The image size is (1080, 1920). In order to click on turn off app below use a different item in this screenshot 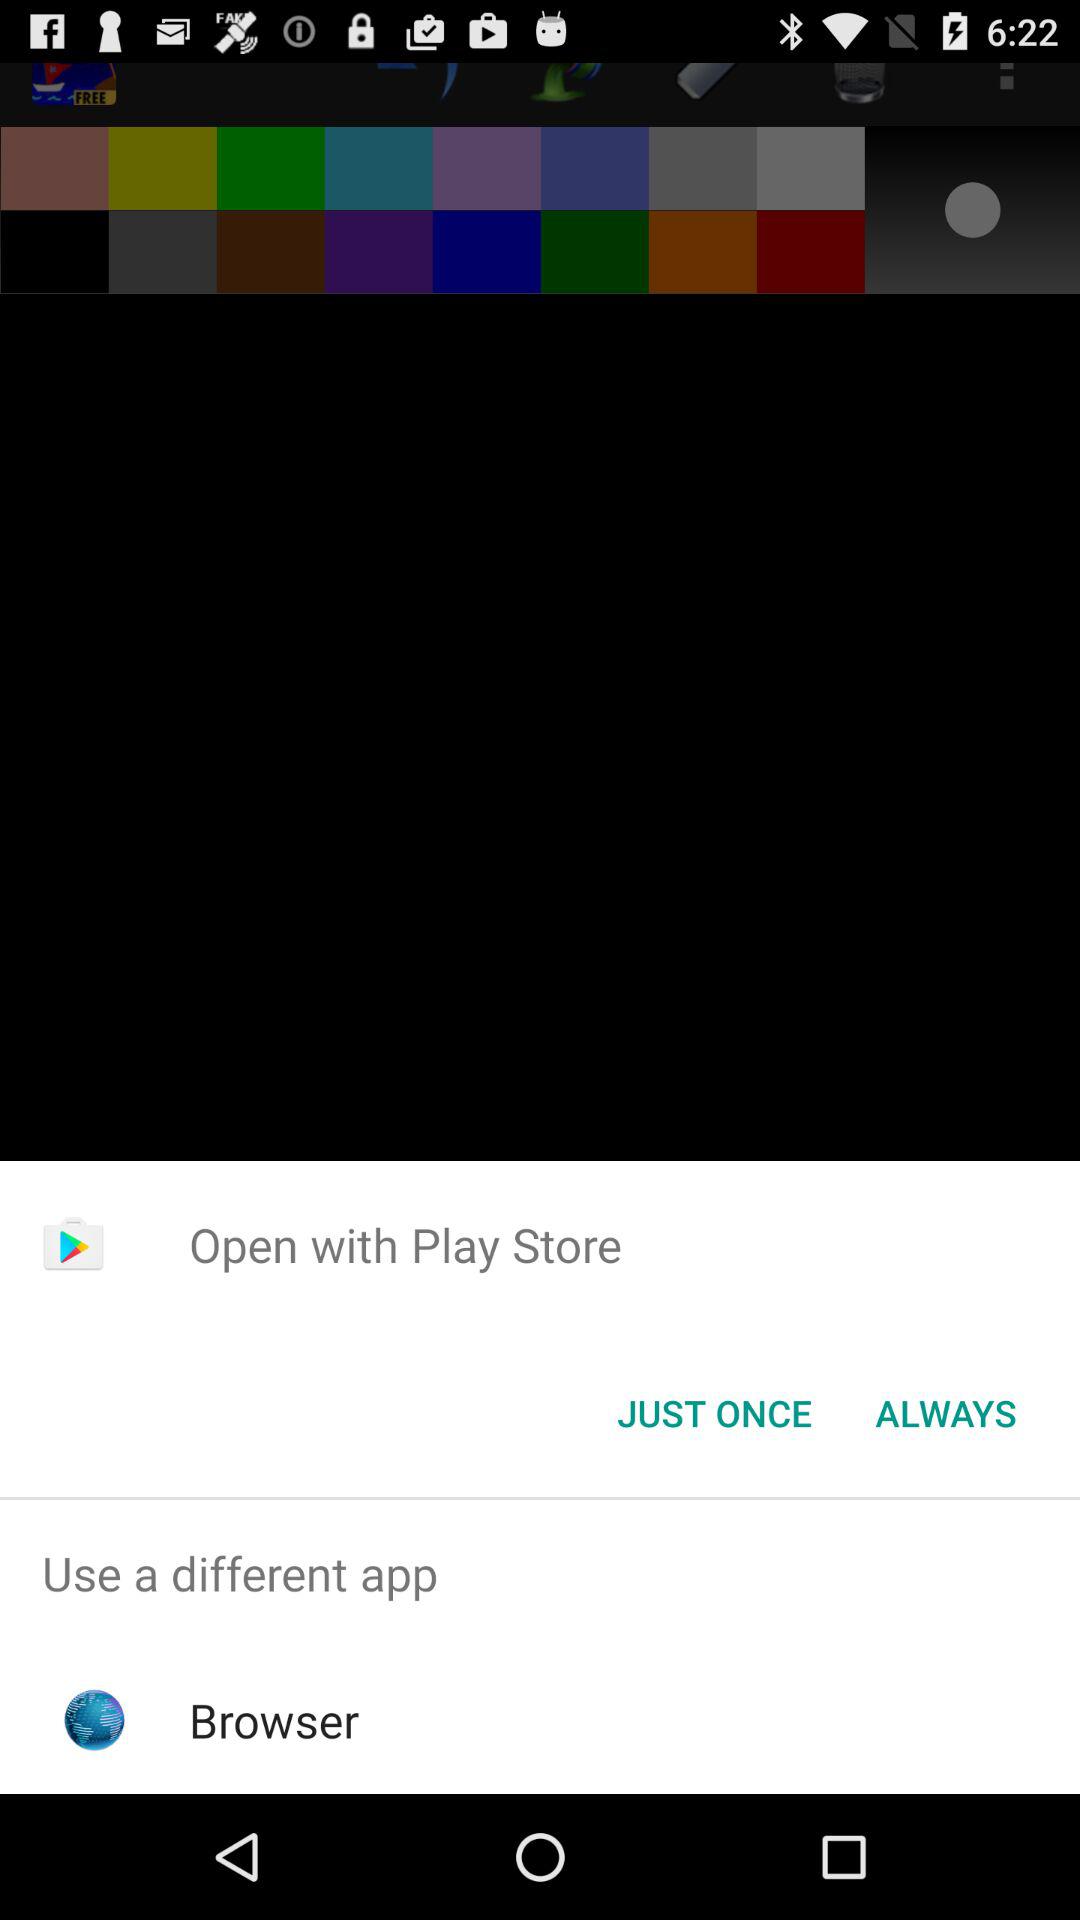, I will do `click(274, 1720)`.